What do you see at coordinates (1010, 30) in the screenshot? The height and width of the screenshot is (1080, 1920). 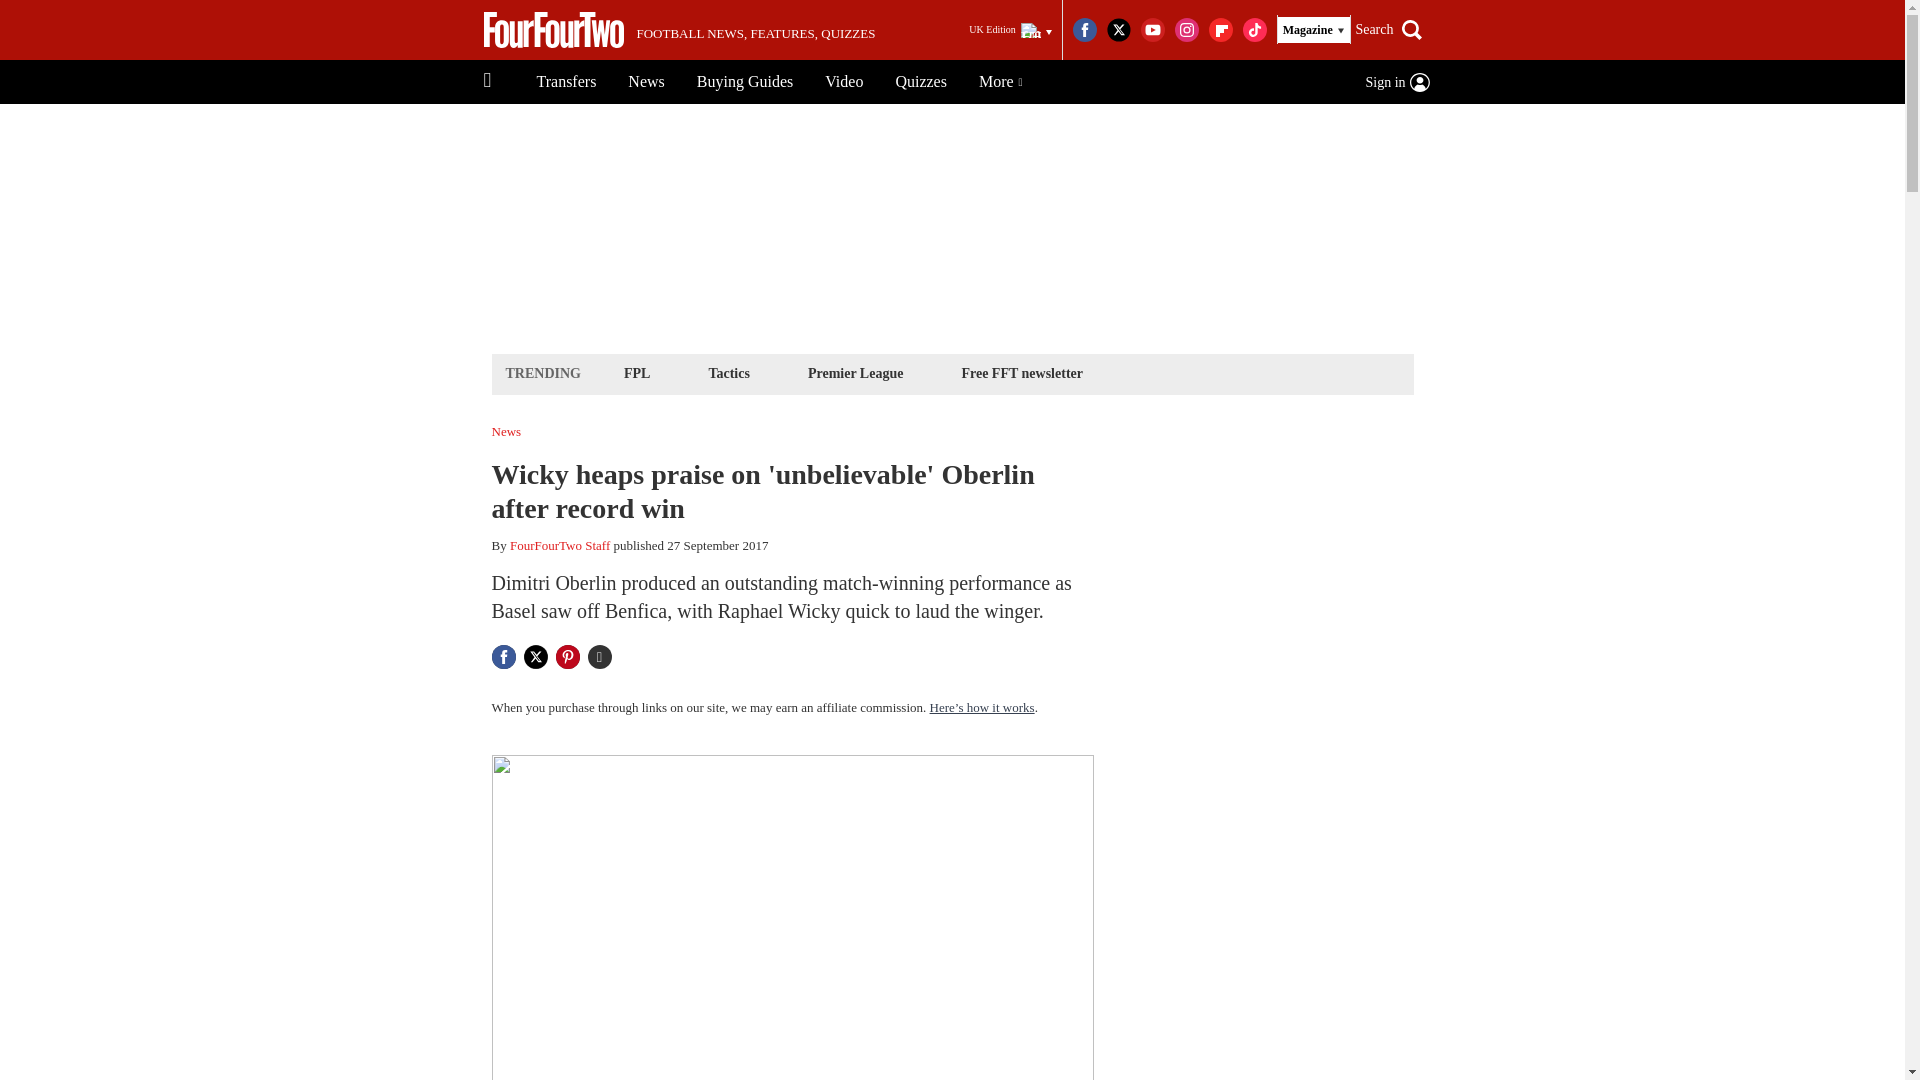 I see `UK Edition` at bounding box center [1010, 30].